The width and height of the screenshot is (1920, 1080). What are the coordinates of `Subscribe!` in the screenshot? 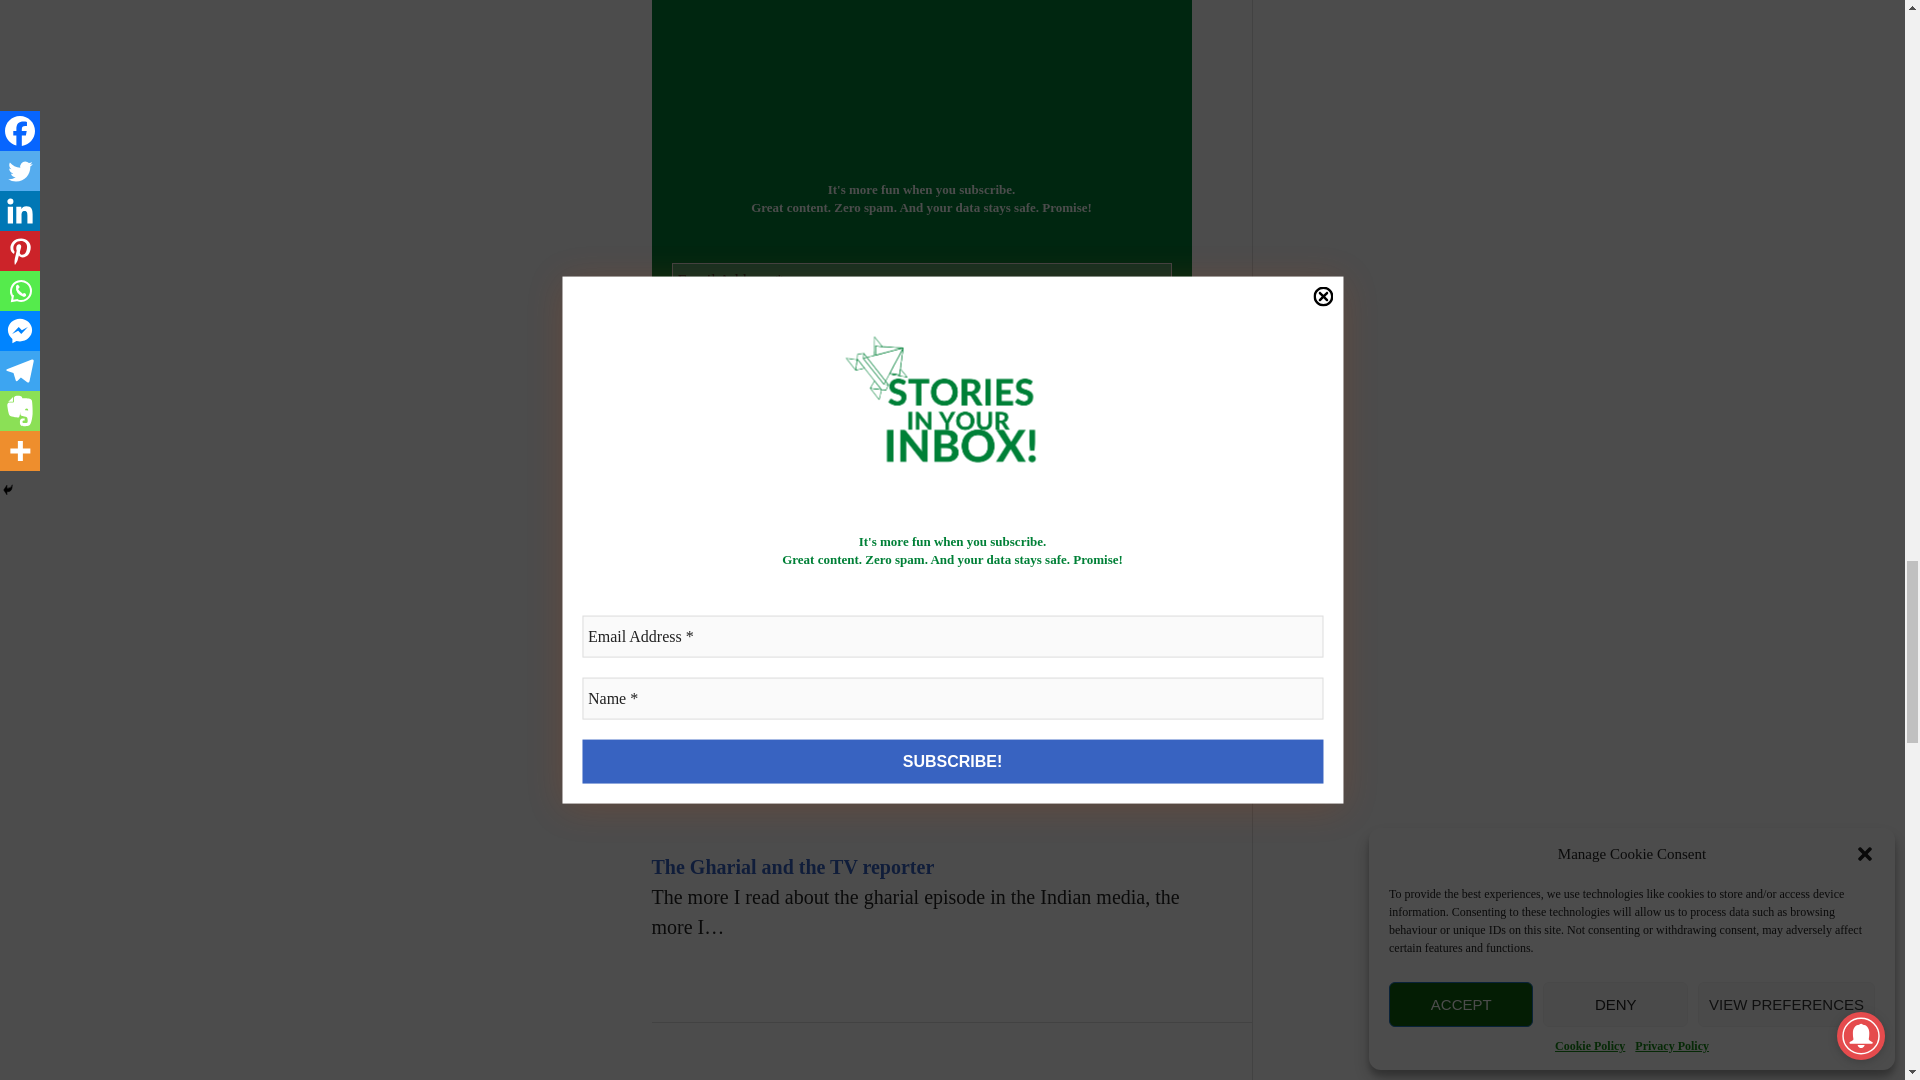 It's located at (922, 393).